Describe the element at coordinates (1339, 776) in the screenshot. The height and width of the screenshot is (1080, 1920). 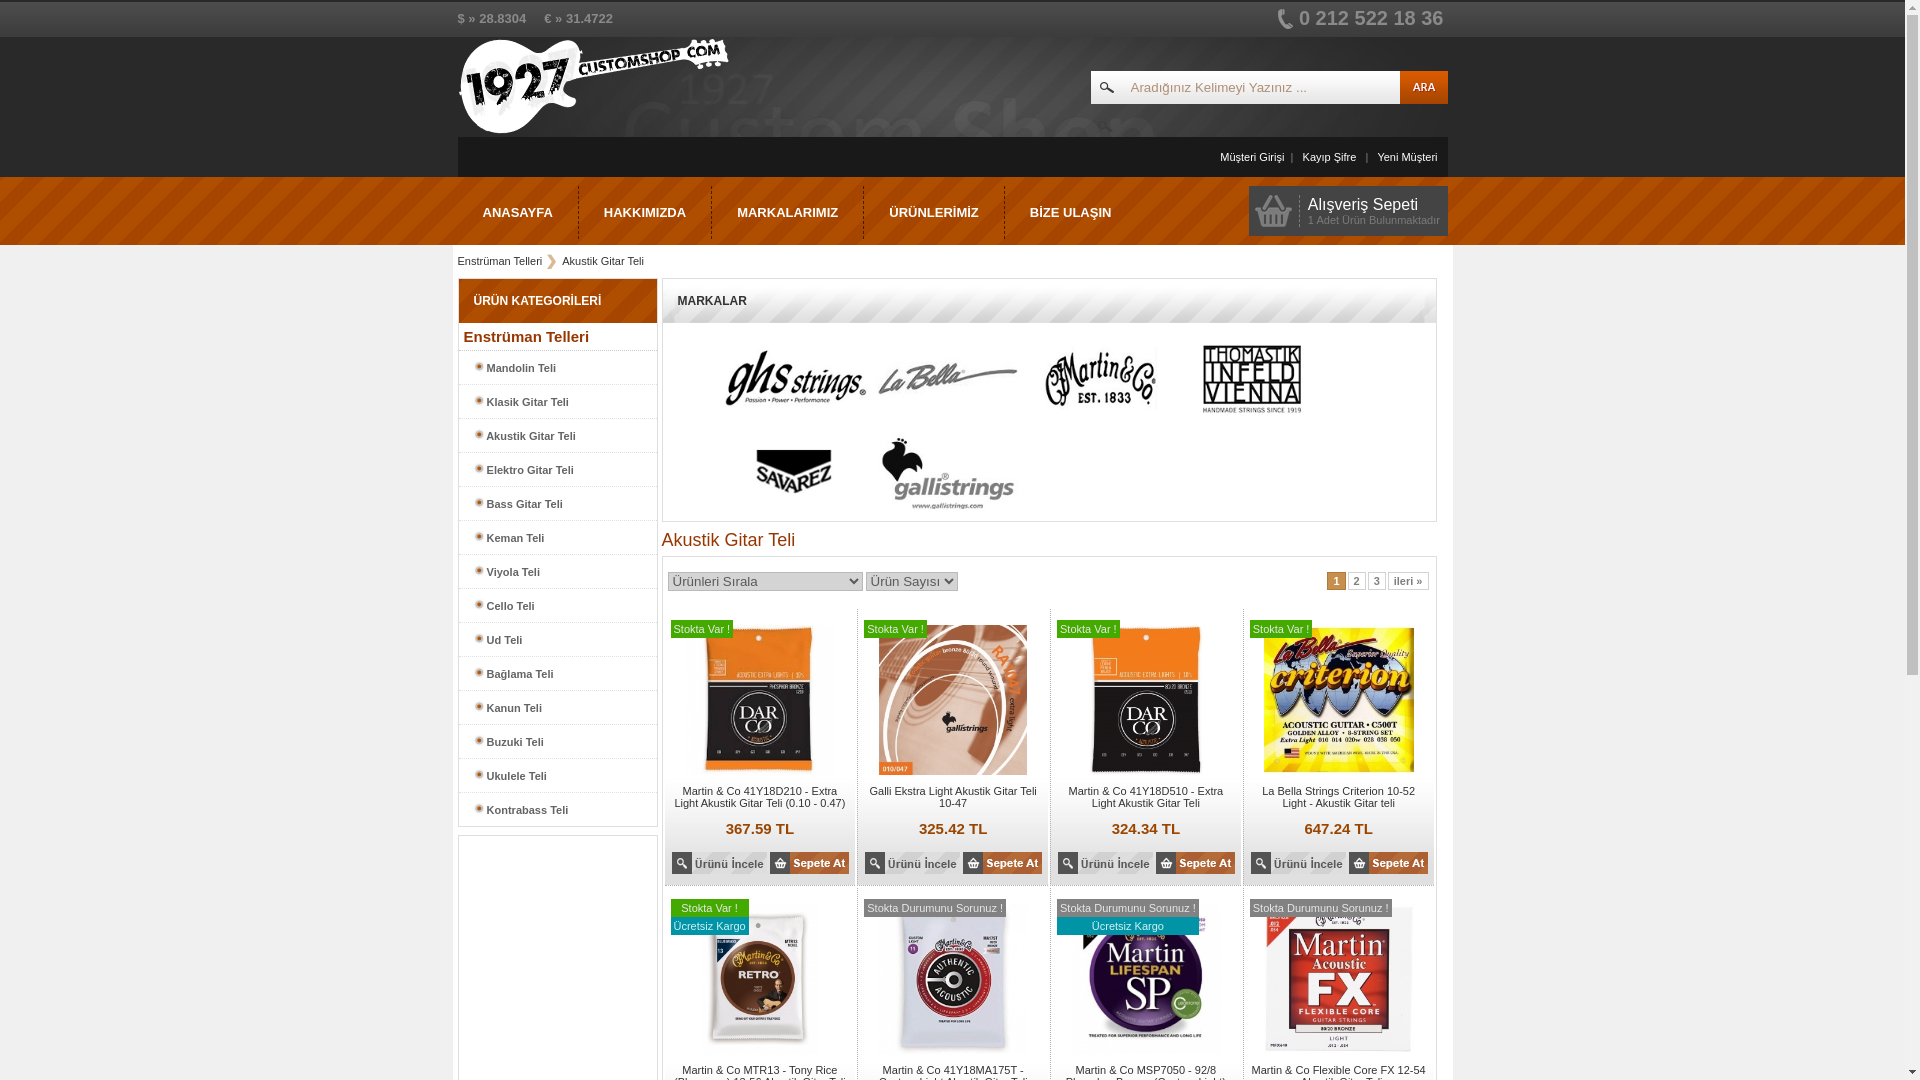
I see `Criterion 10-52 Light - Akustik Gitar teli` at that location.